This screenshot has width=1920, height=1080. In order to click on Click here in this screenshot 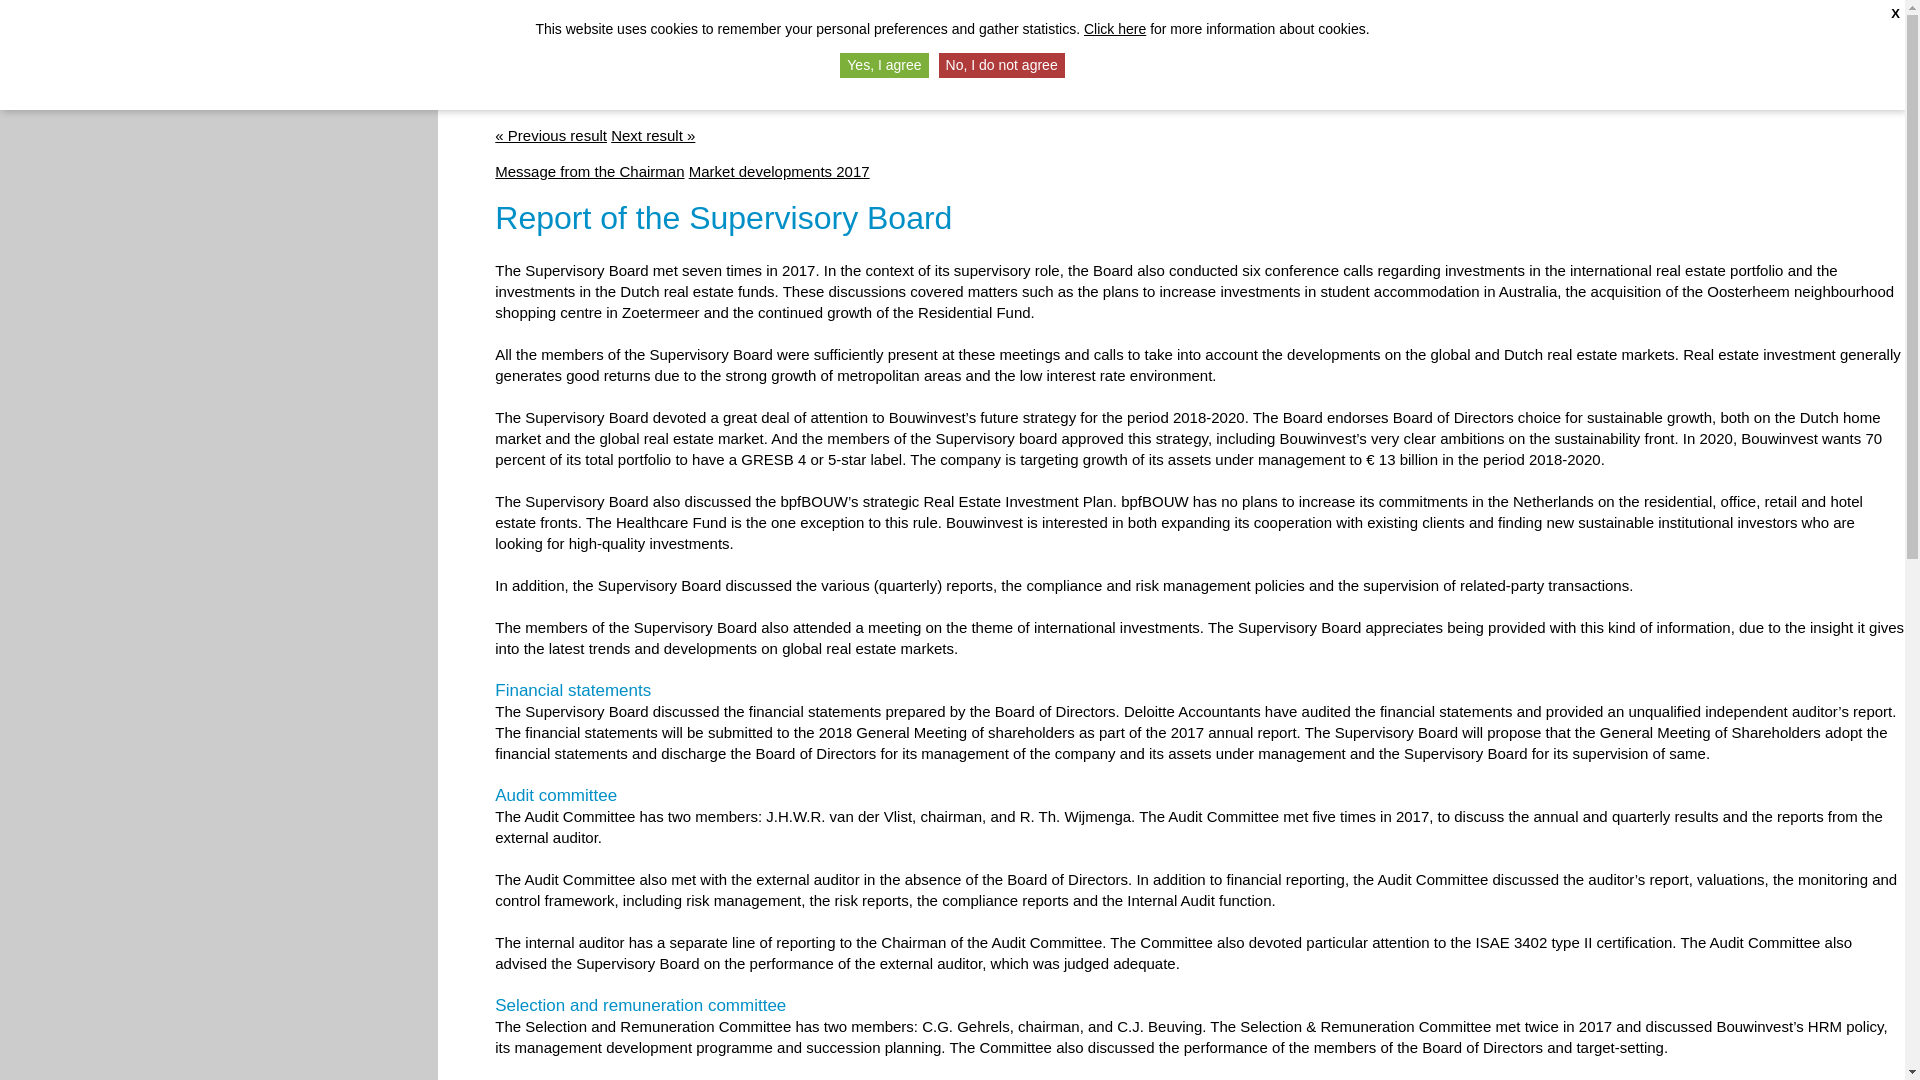, I will do `click(1115, 28)`.